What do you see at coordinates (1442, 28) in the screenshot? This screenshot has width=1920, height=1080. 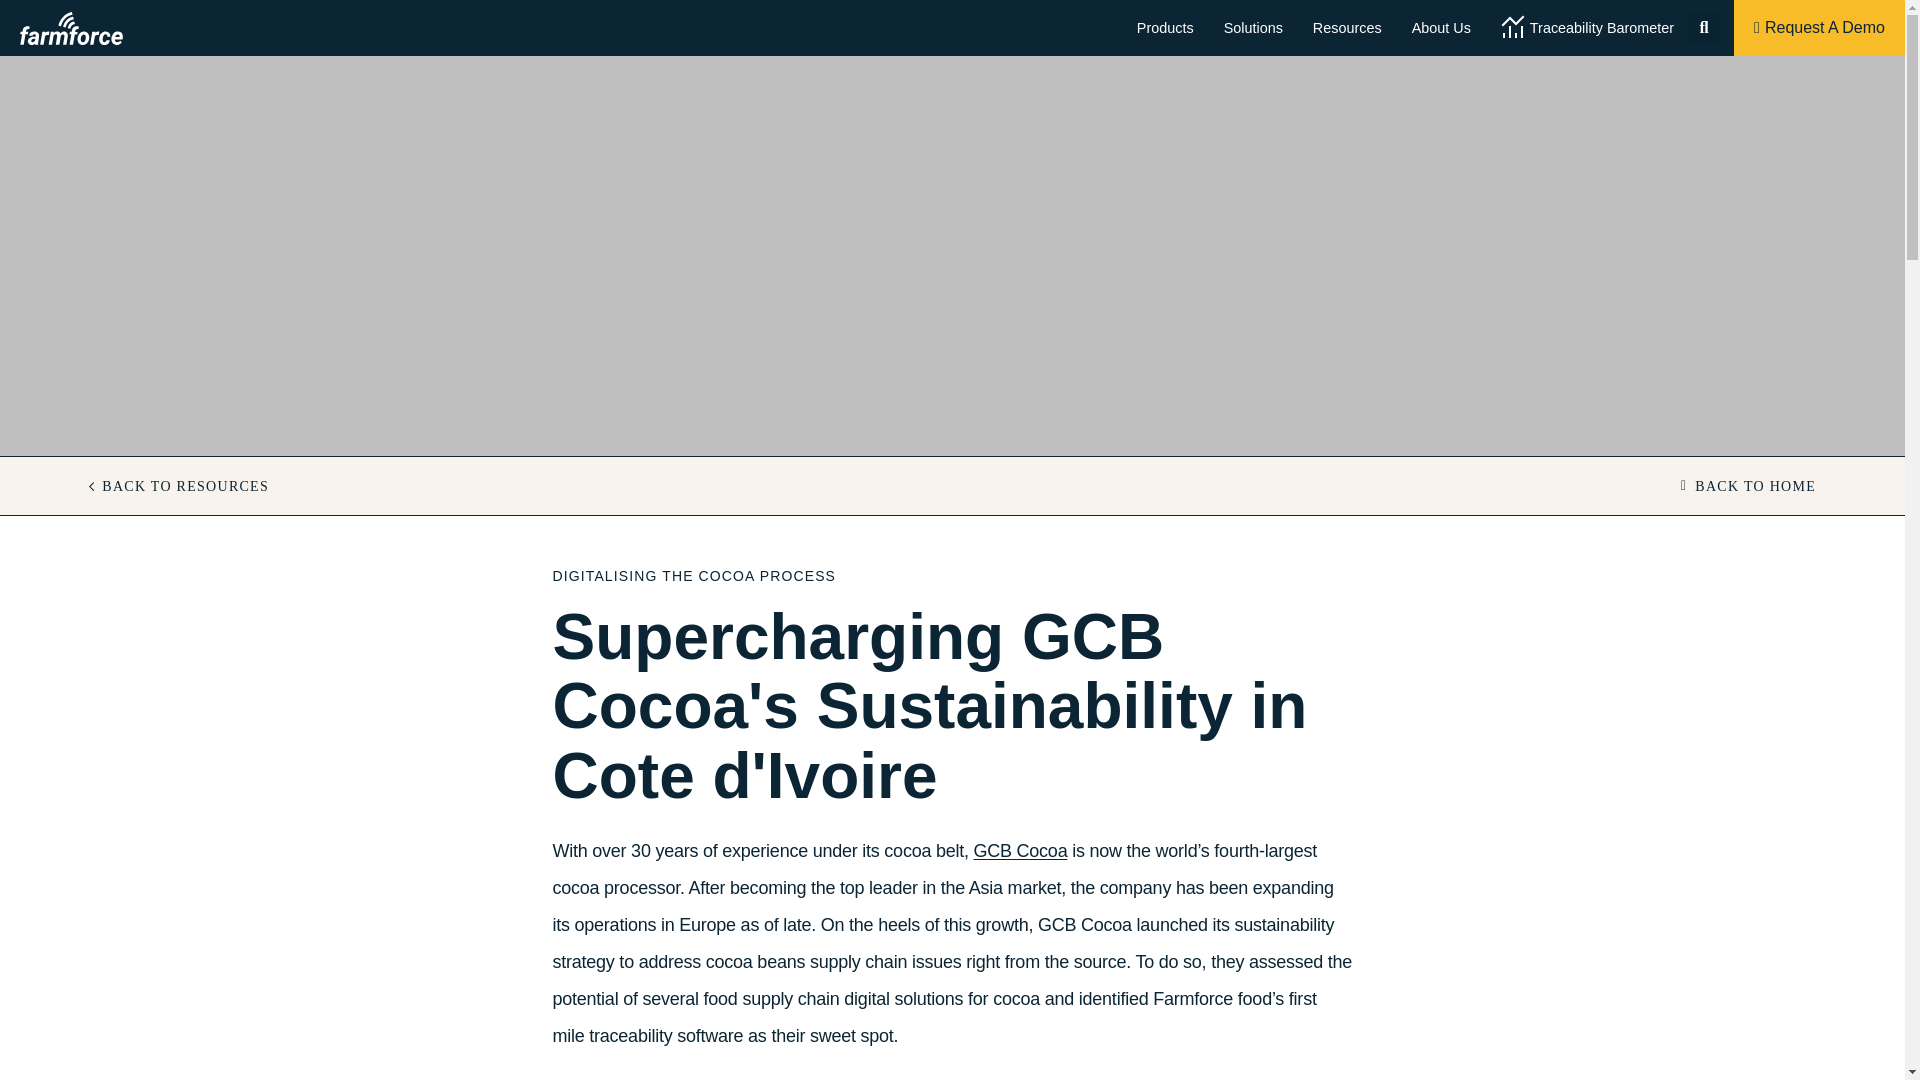 I see `About Us` at bounding box center [1442, 28].